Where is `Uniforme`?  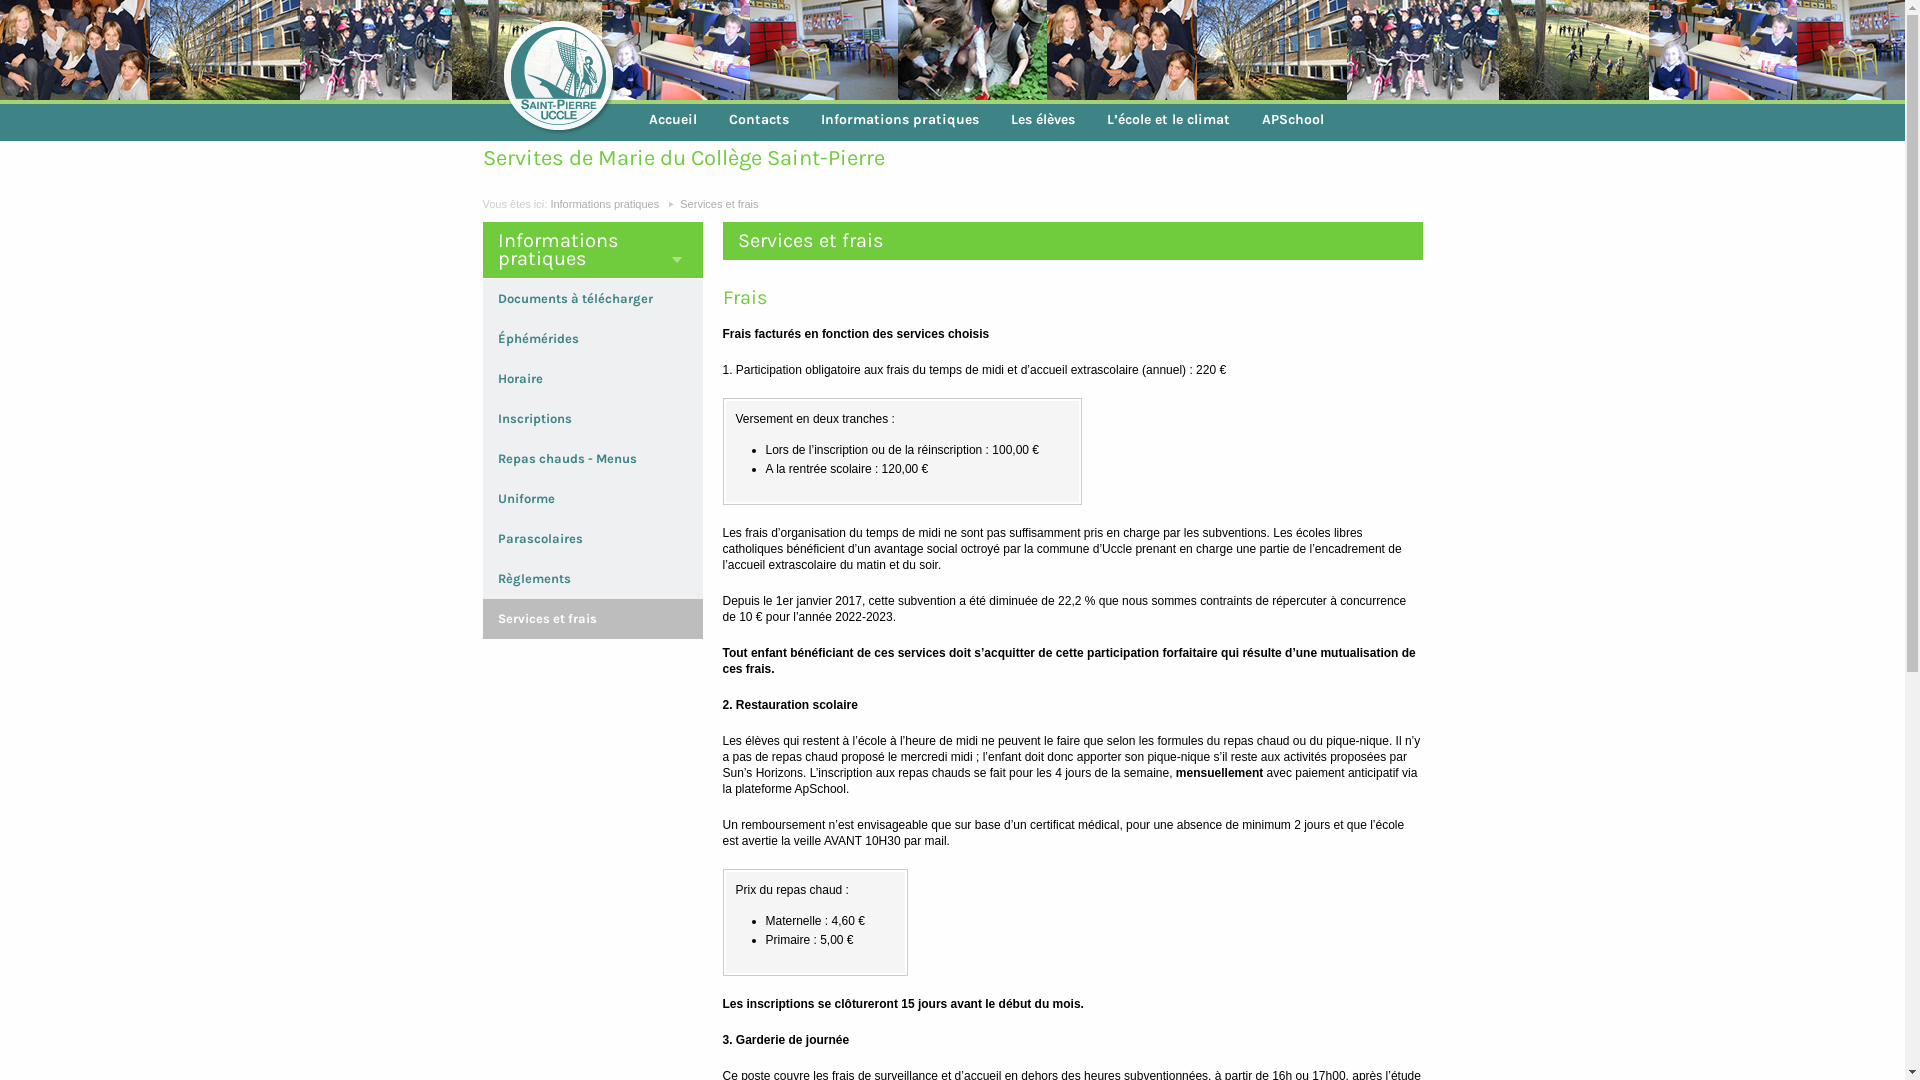 Uniforme is located at coordinates (526, 498).